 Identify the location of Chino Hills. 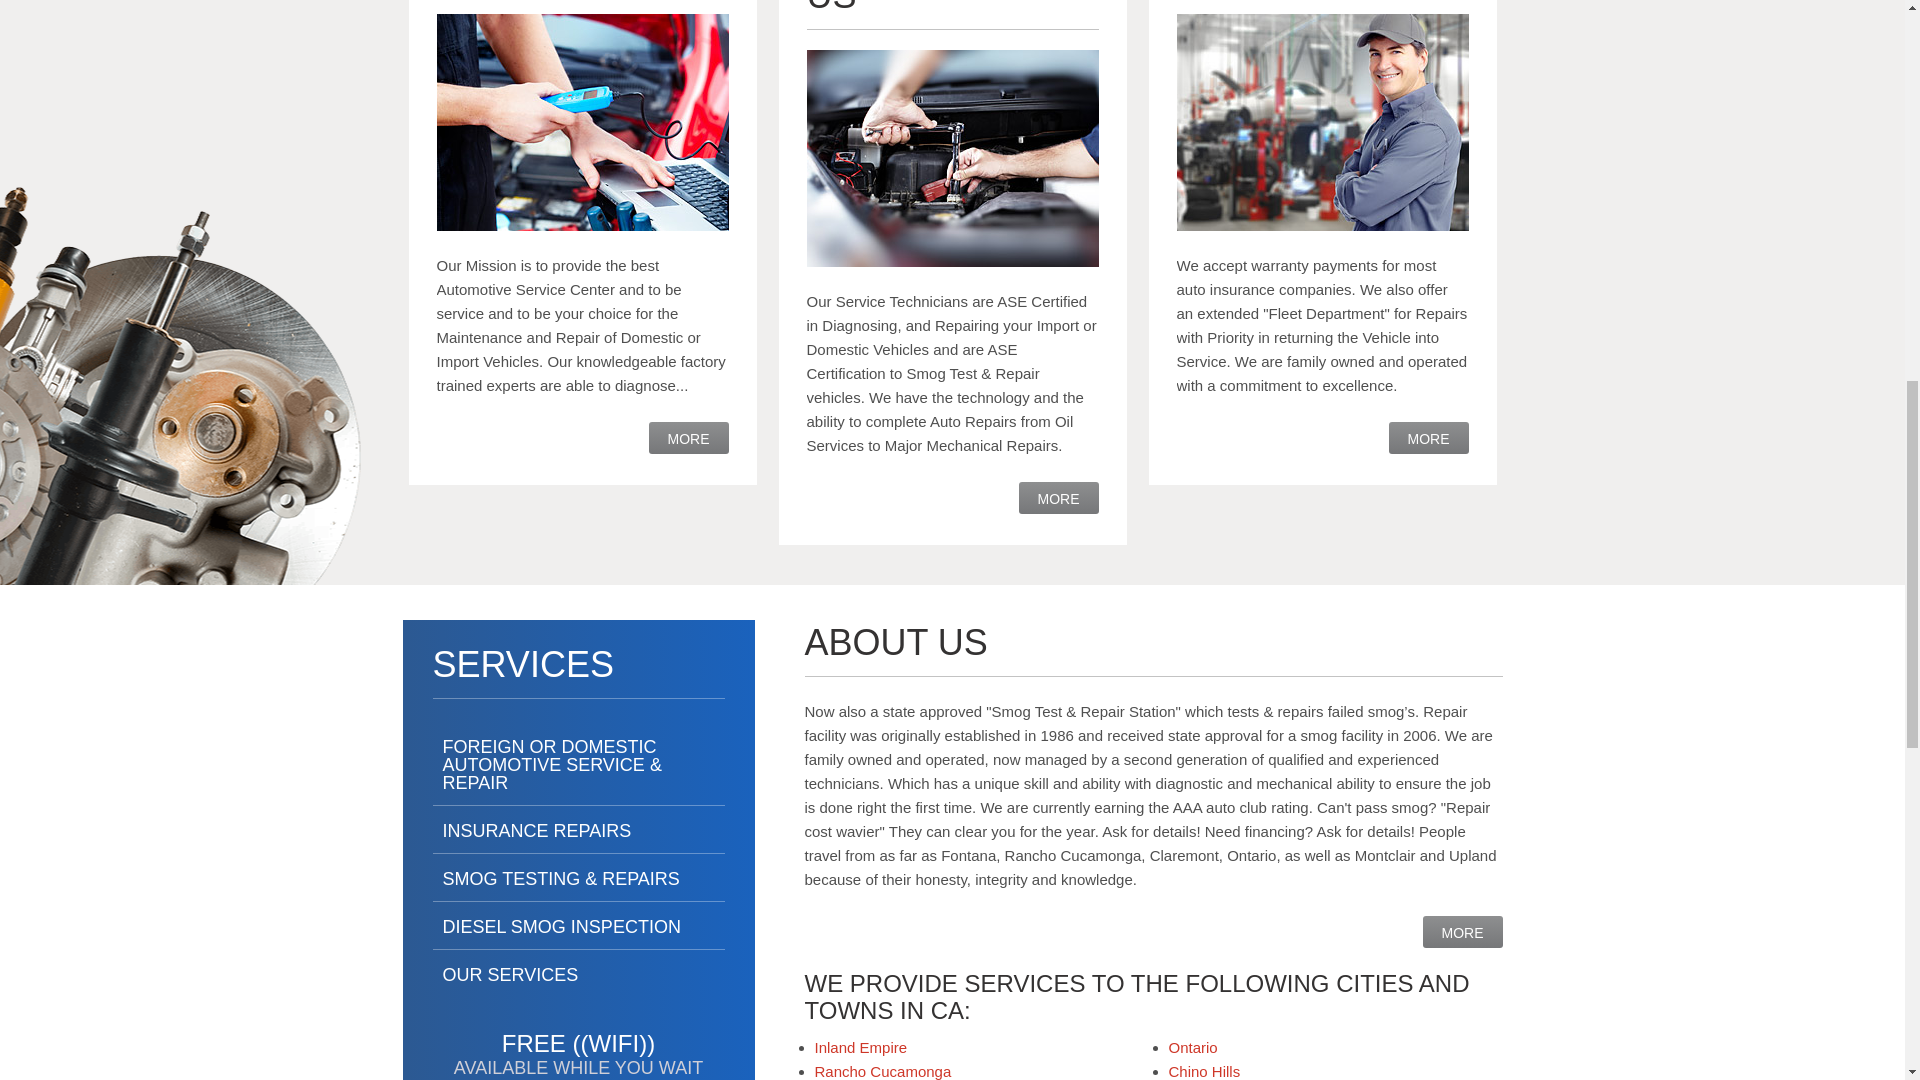
(1204, 1071).